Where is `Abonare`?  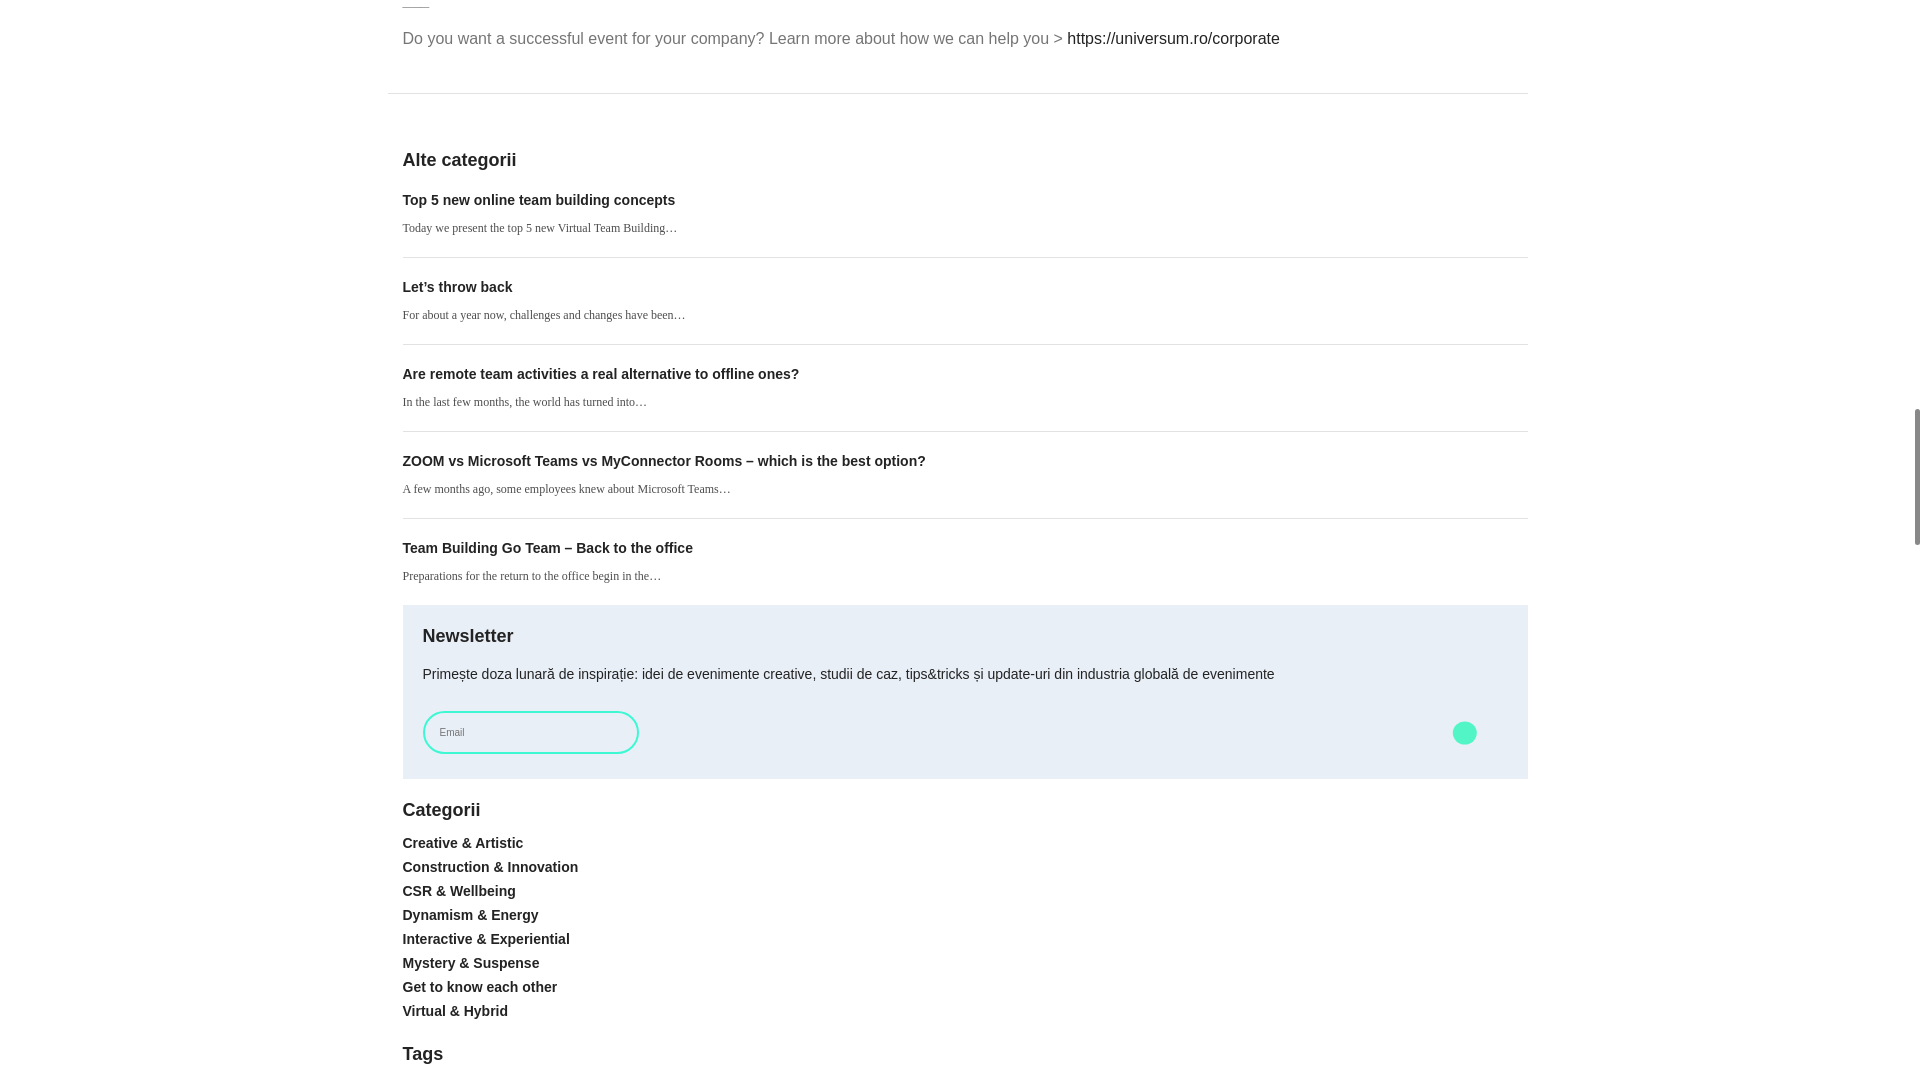
Abonare is located at coordinates (1462, 732).